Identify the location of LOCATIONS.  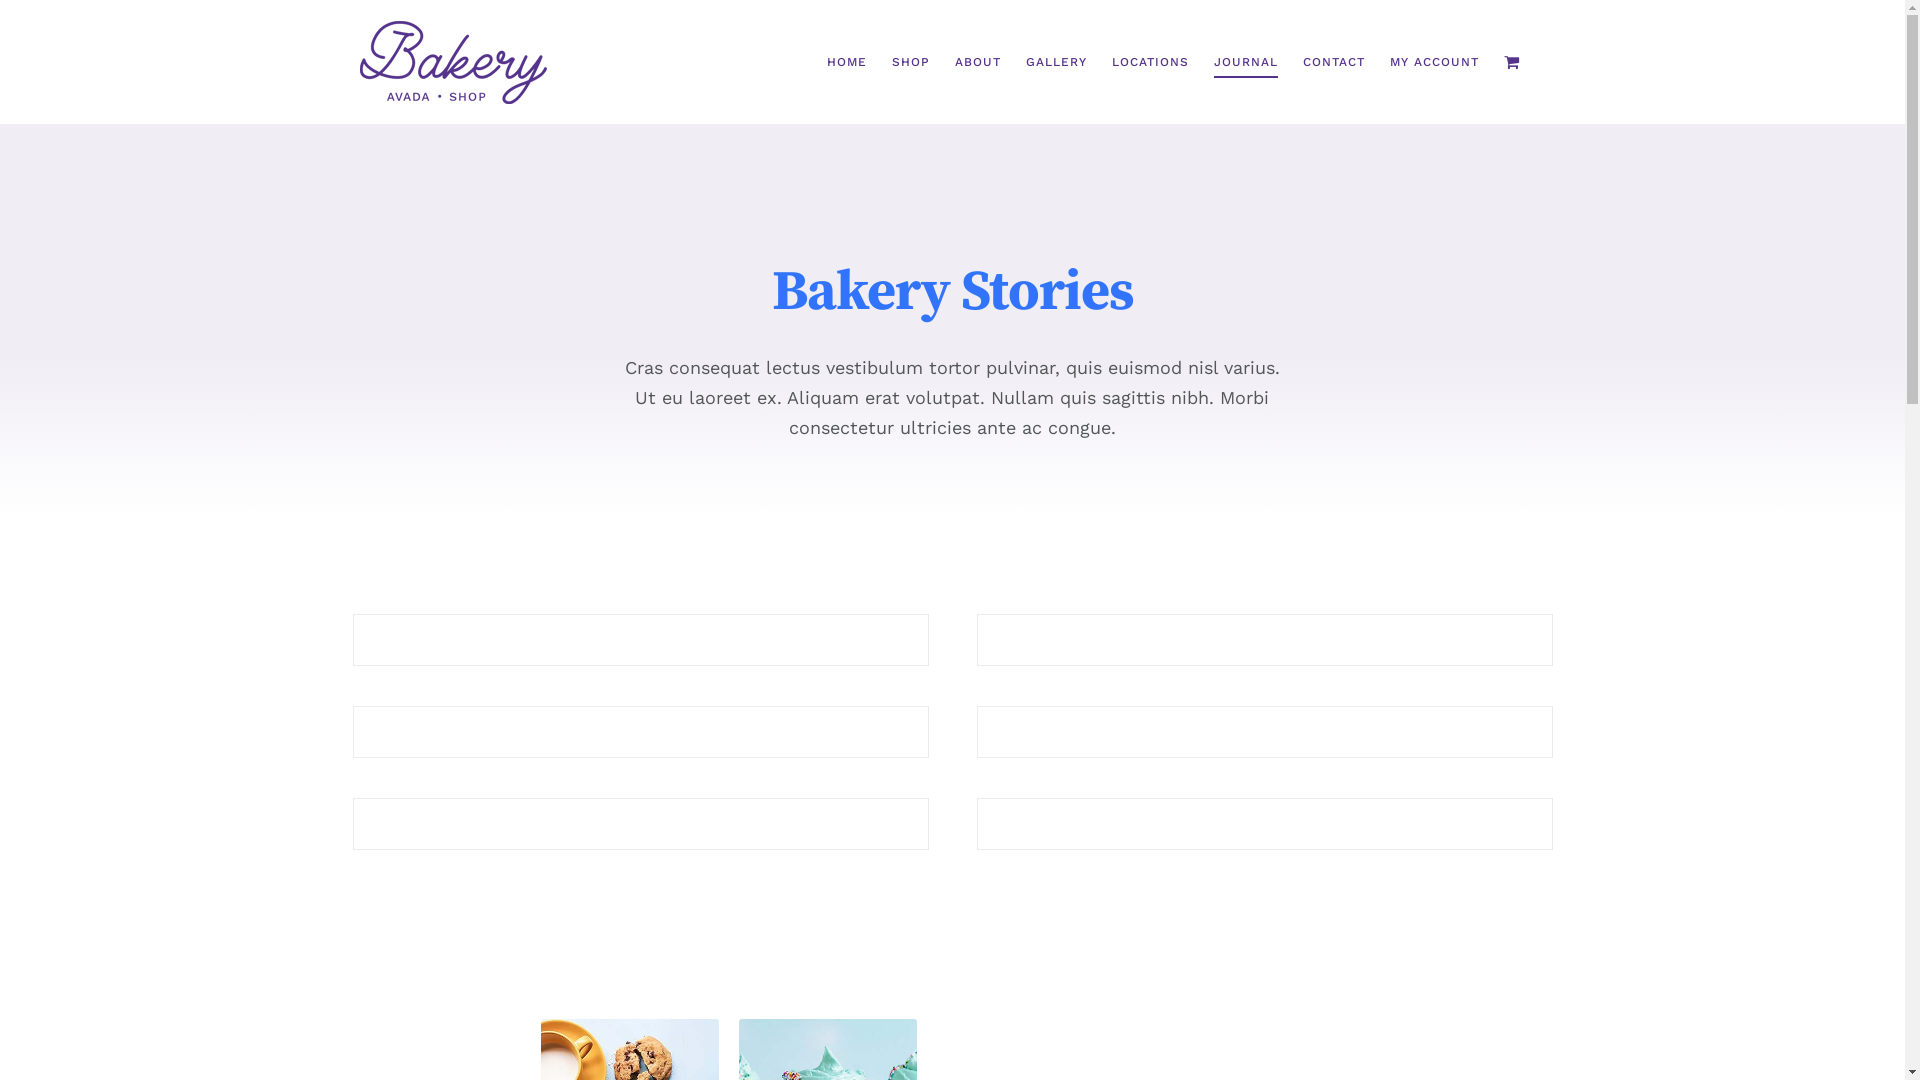
(1150, 62).